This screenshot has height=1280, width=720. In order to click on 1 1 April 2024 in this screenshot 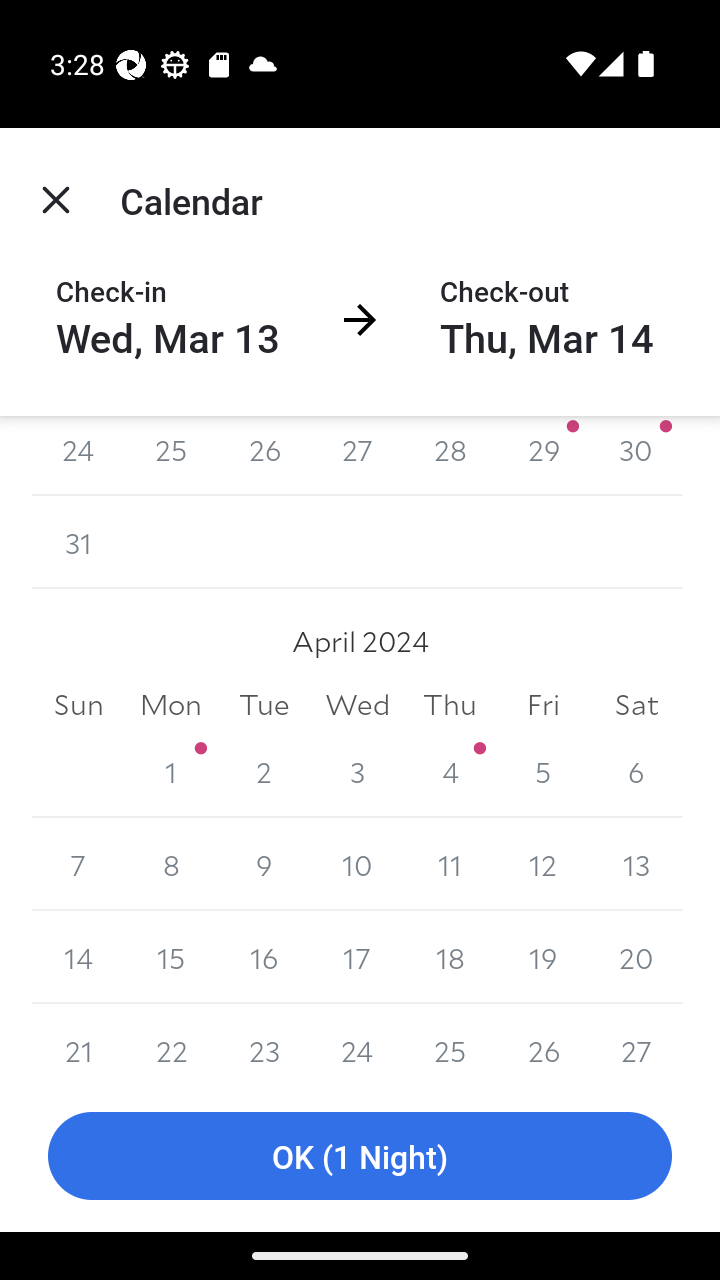, I will do `click(172, 770)`.